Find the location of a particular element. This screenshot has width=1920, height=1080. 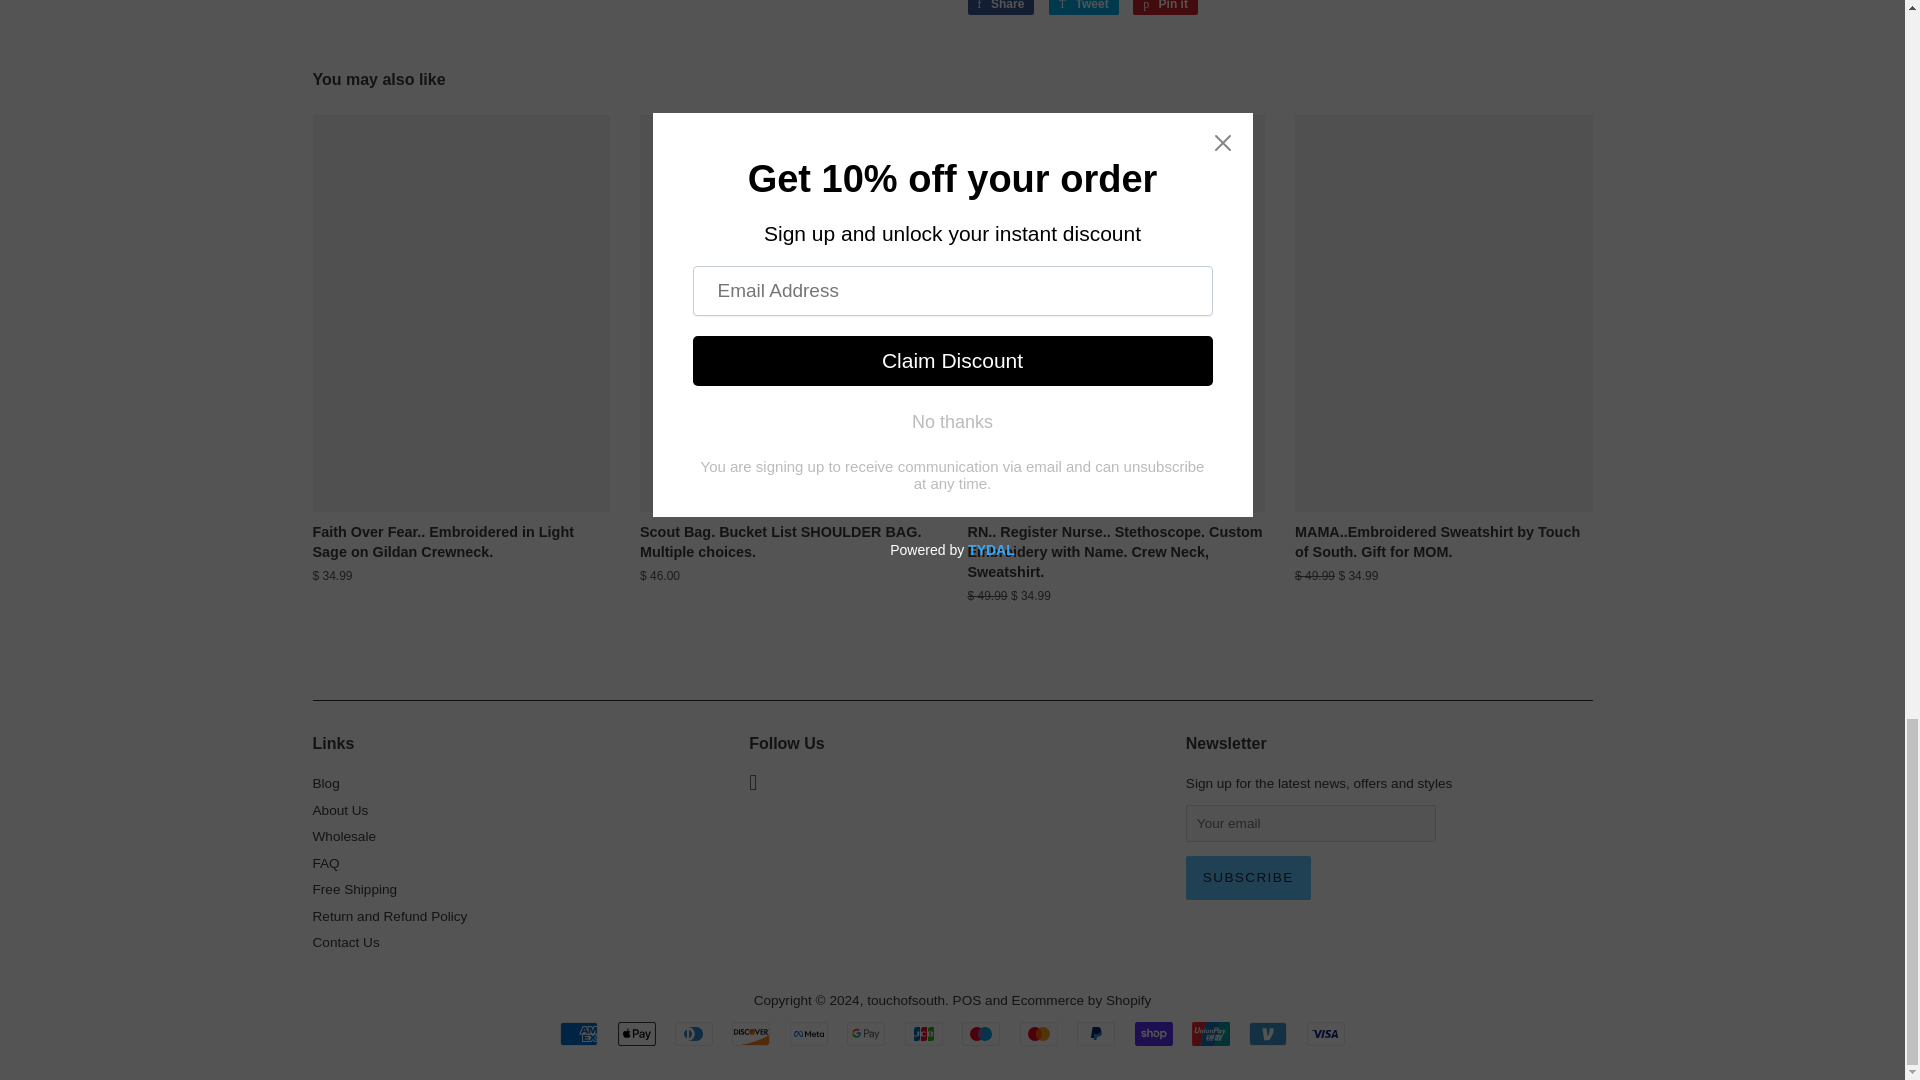

Discover is located at coordinates (750, 1034).